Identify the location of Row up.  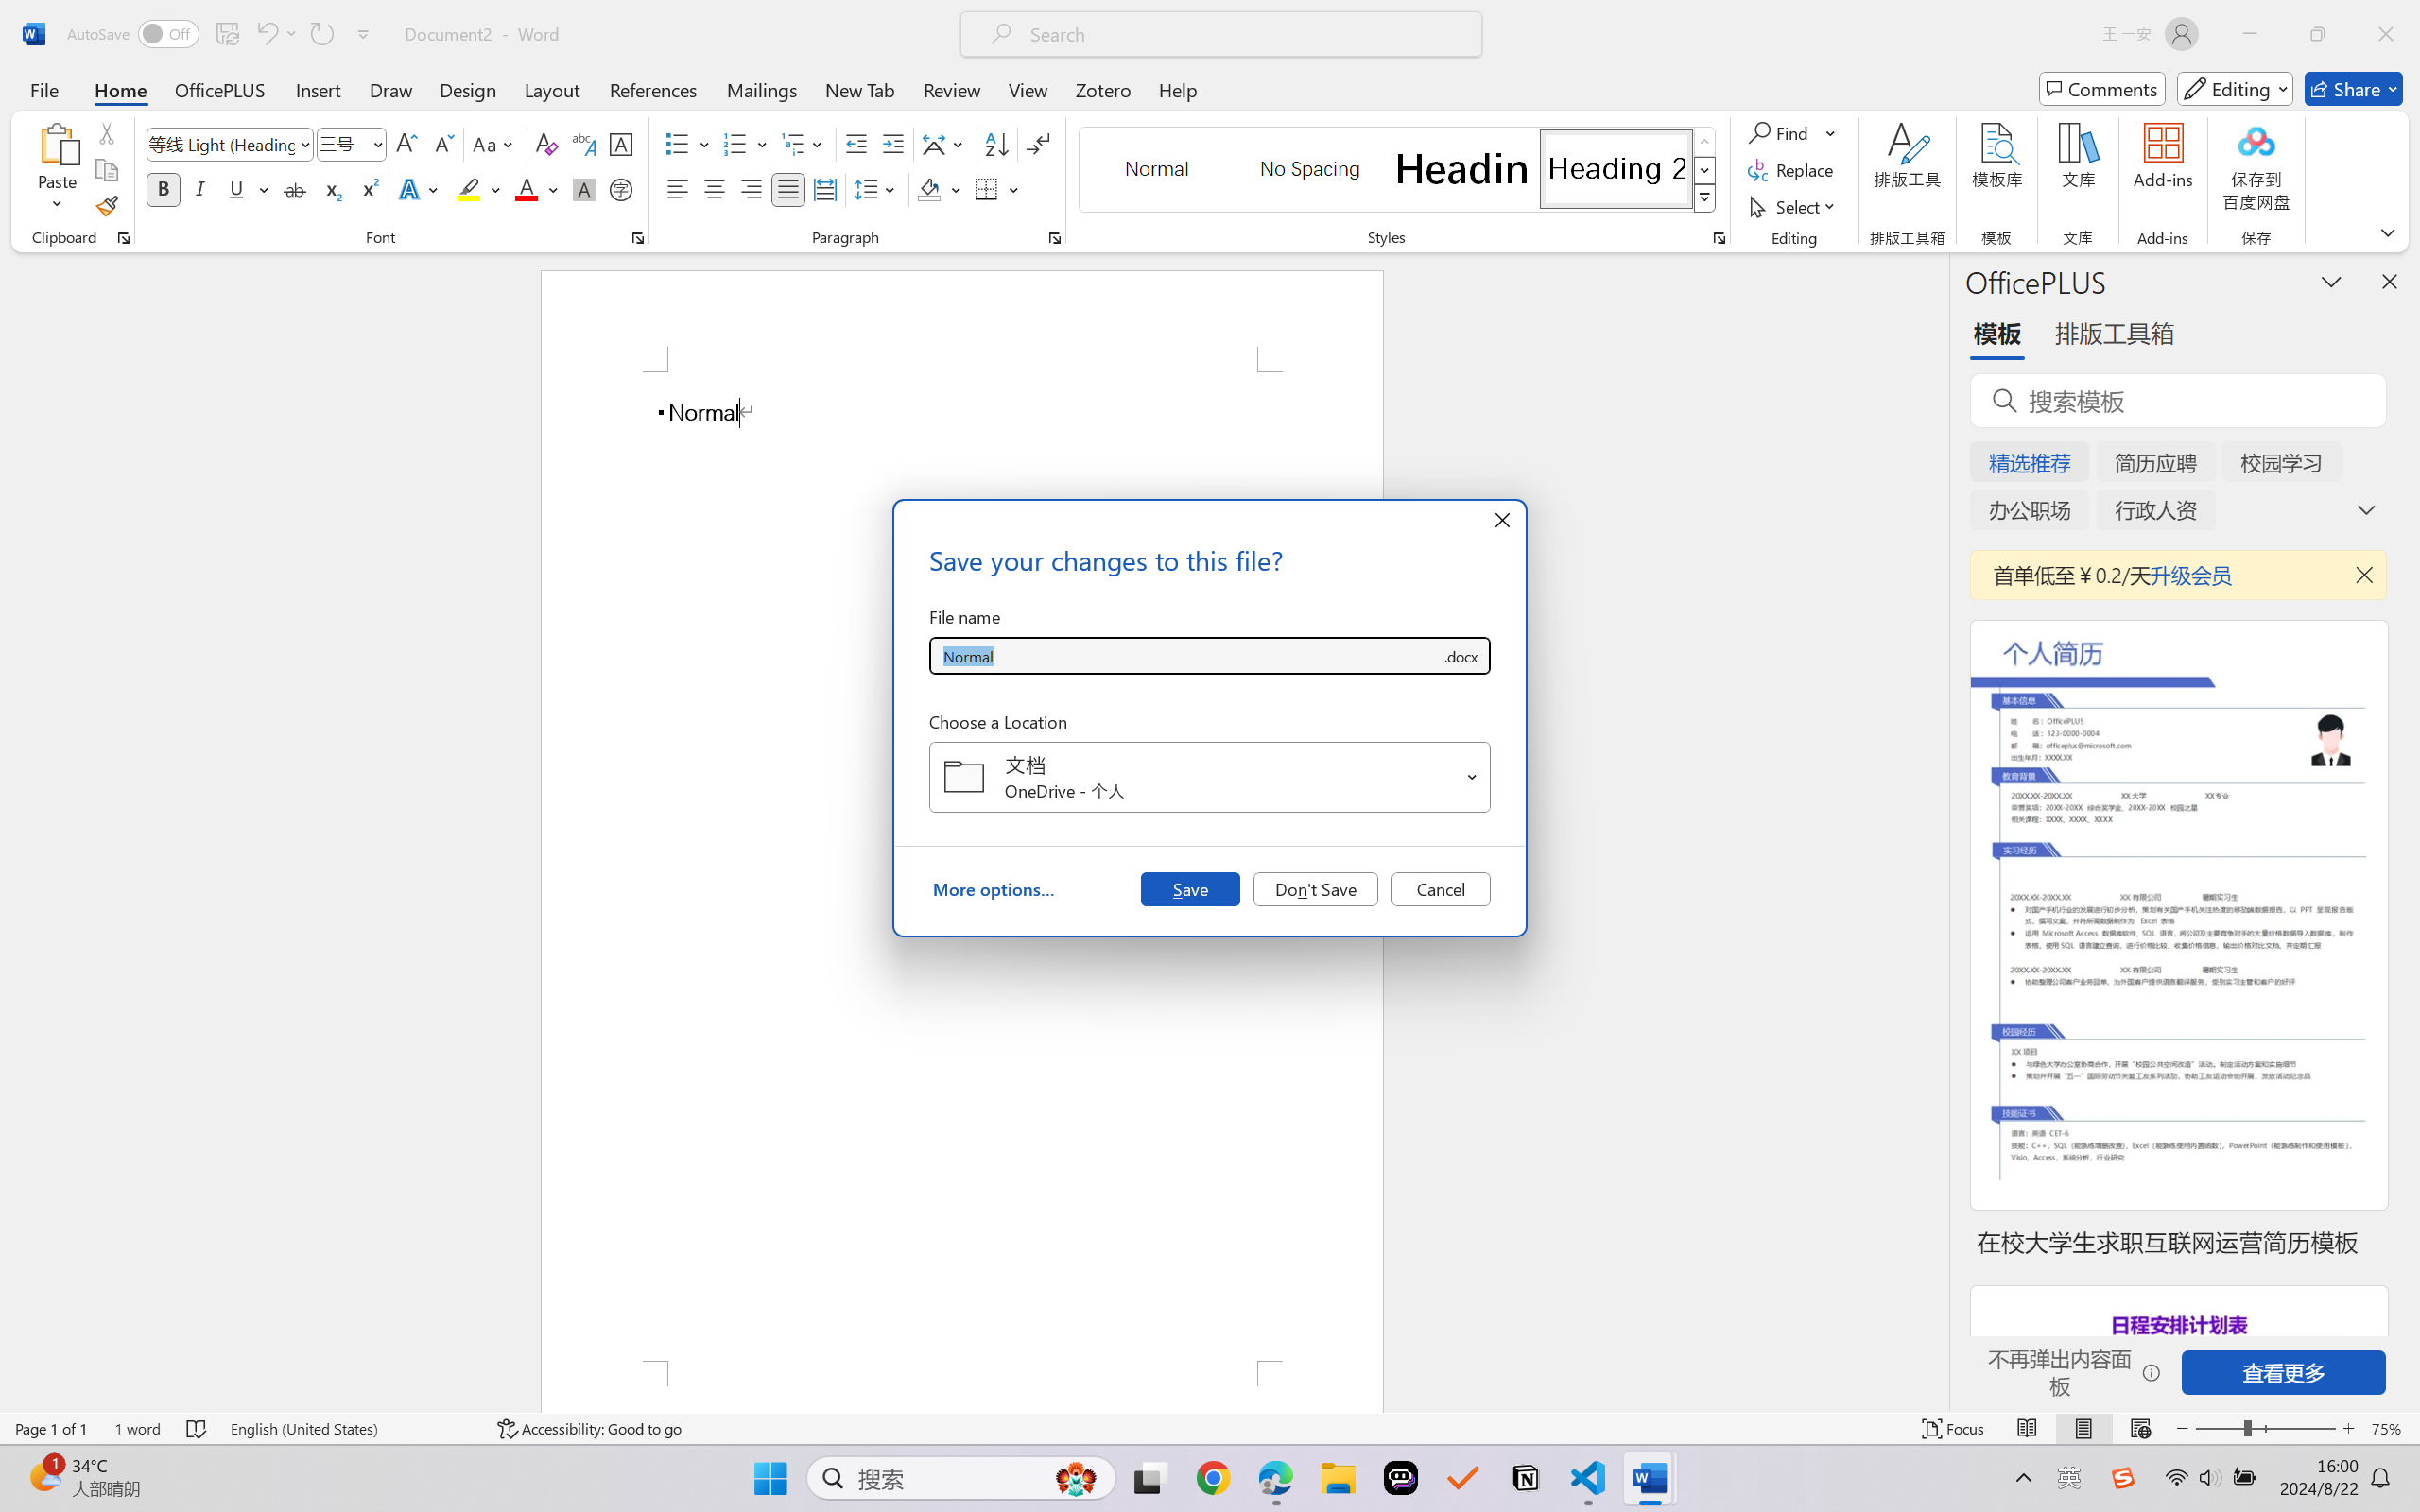
(1705, 142).